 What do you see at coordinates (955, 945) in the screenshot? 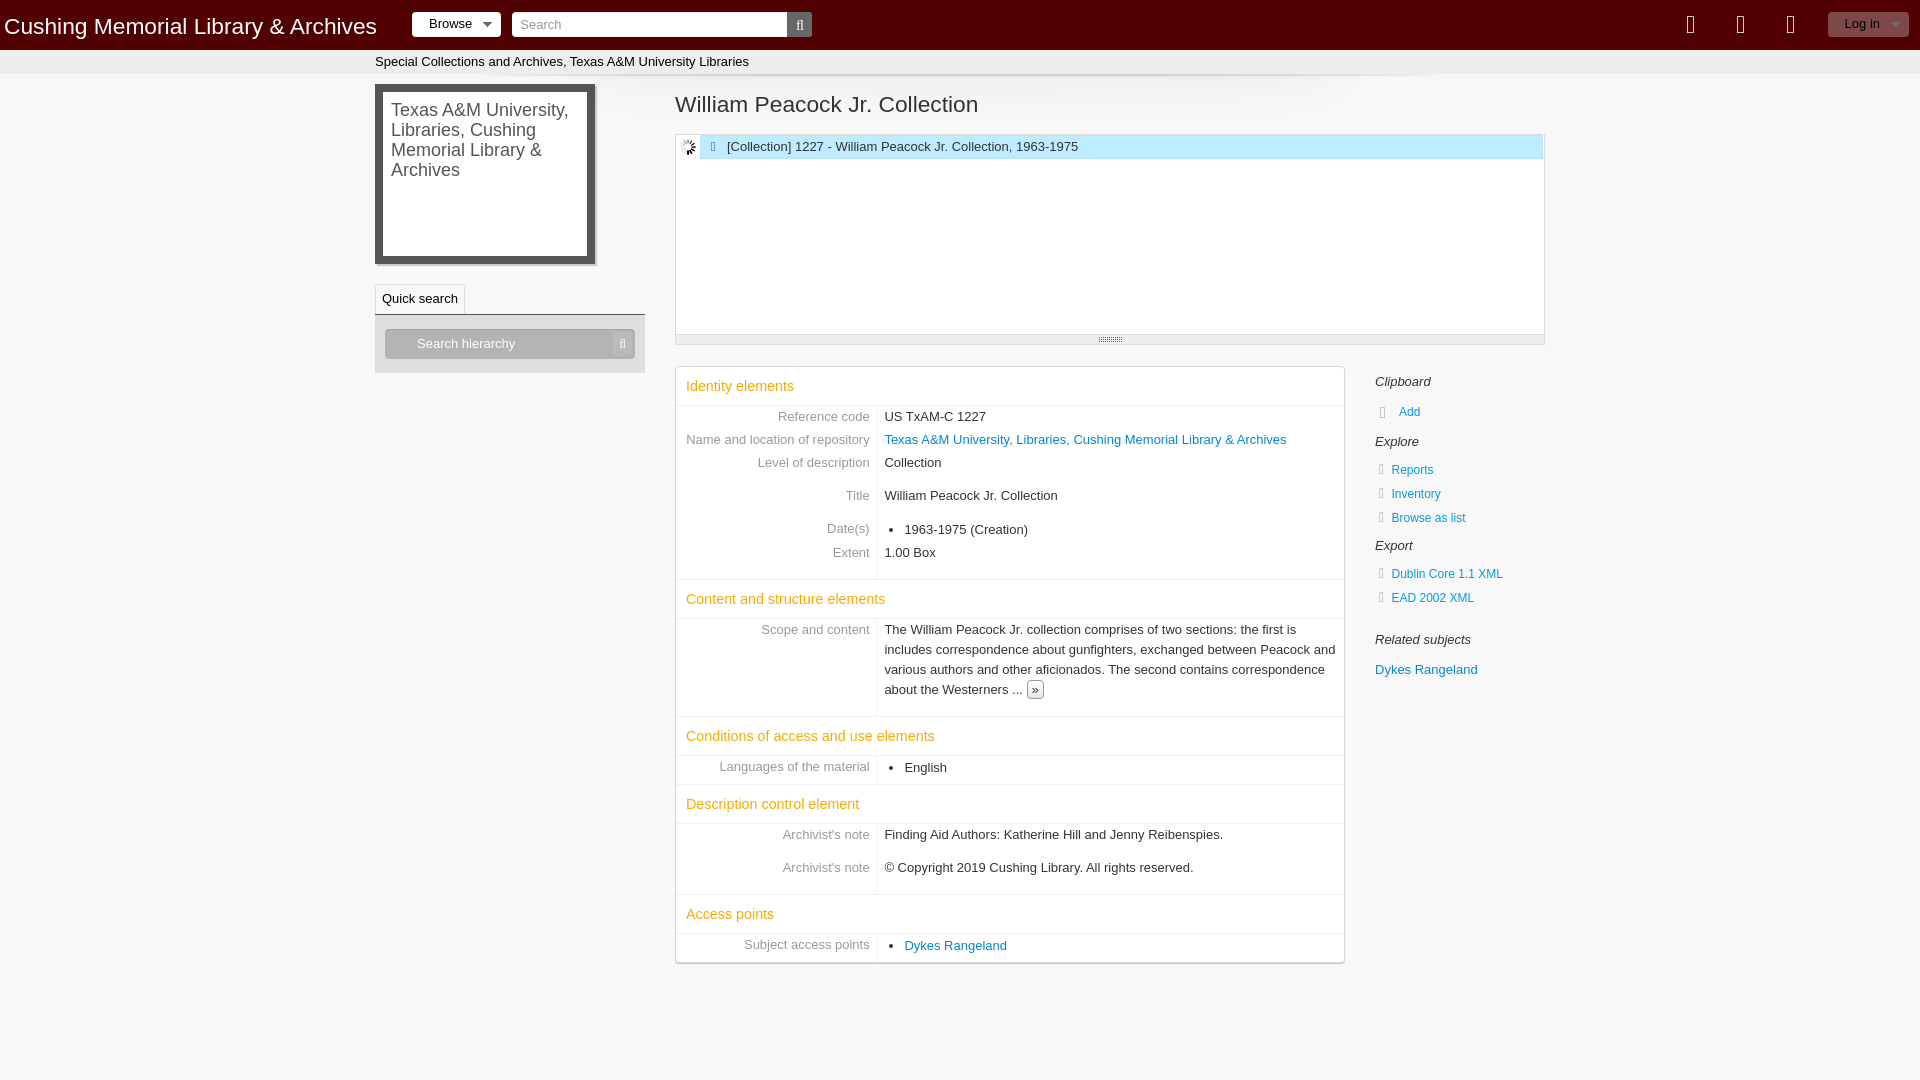
I see `Dykes Rangeland` at bounding box center [955, 945].